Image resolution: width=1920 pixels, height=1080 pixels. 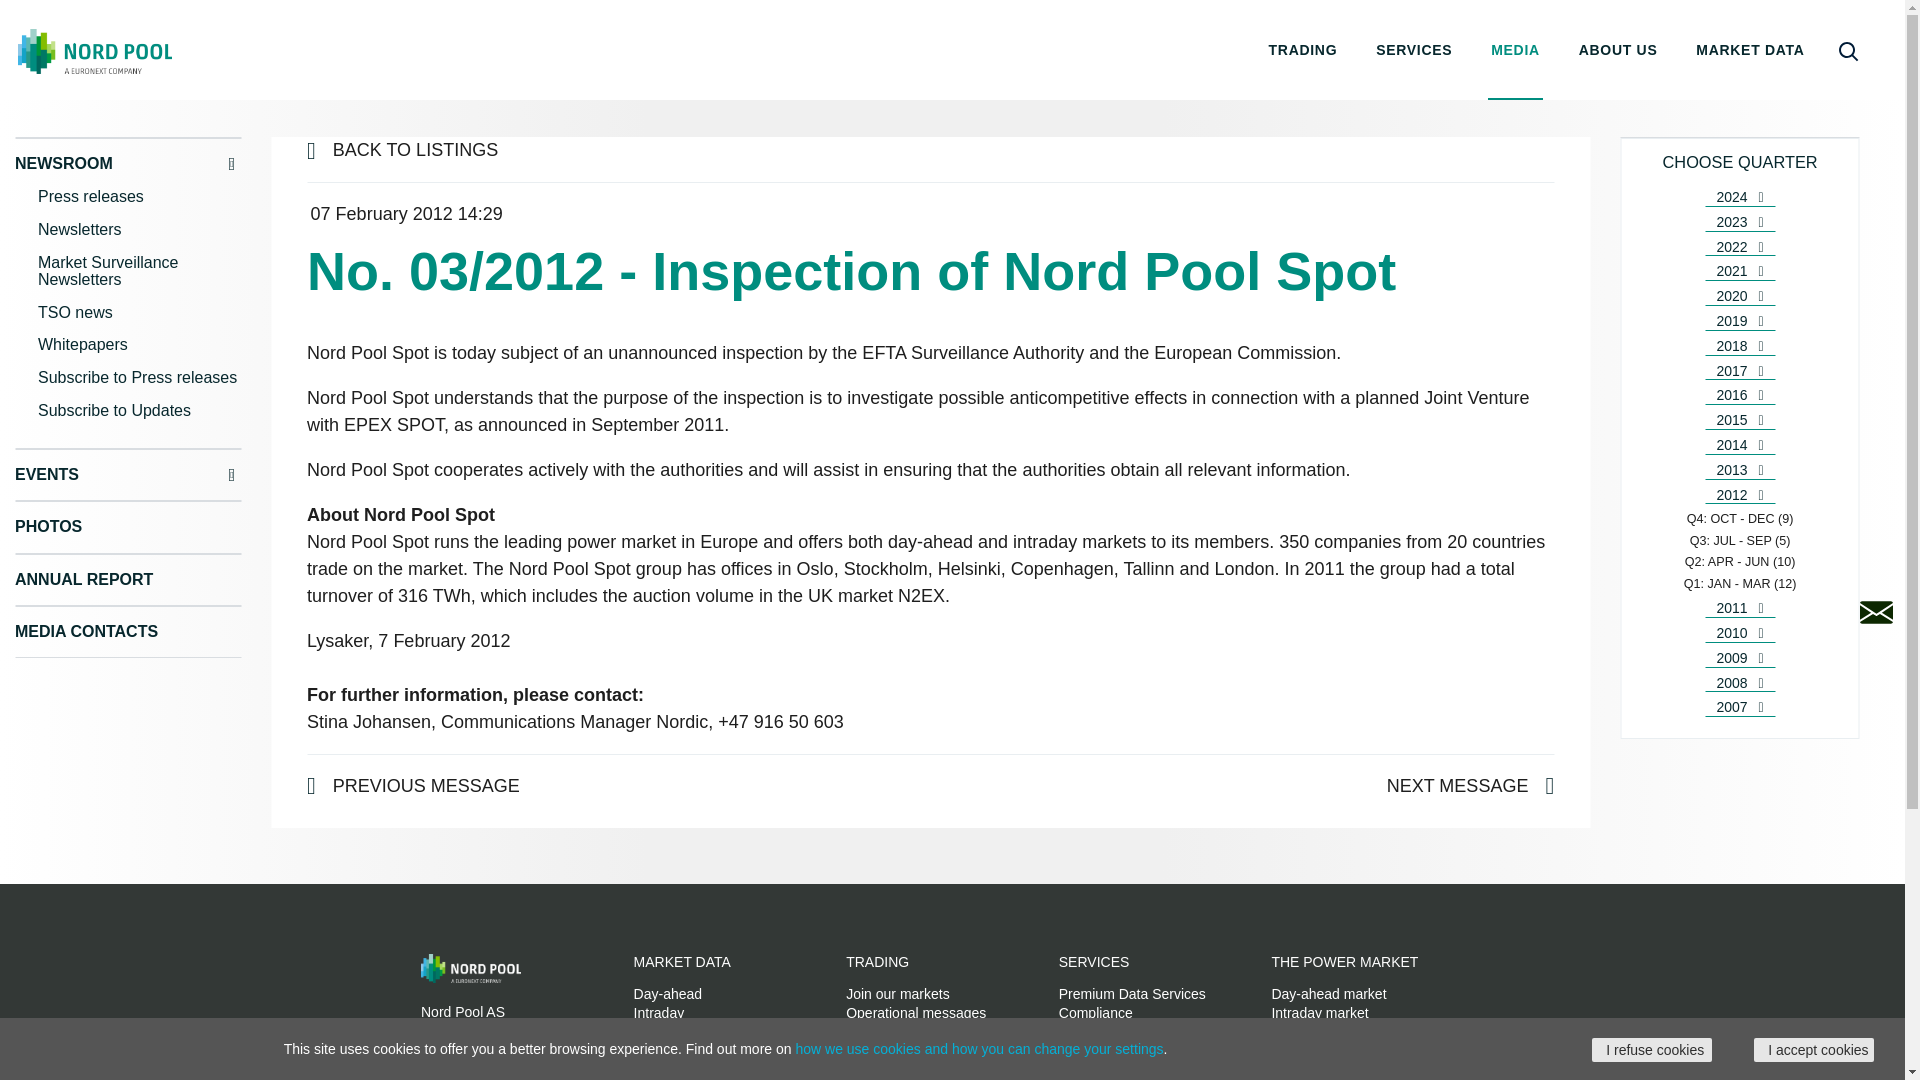 I want to click on Nord Pool Academy, so click(x=1120, y=1052).